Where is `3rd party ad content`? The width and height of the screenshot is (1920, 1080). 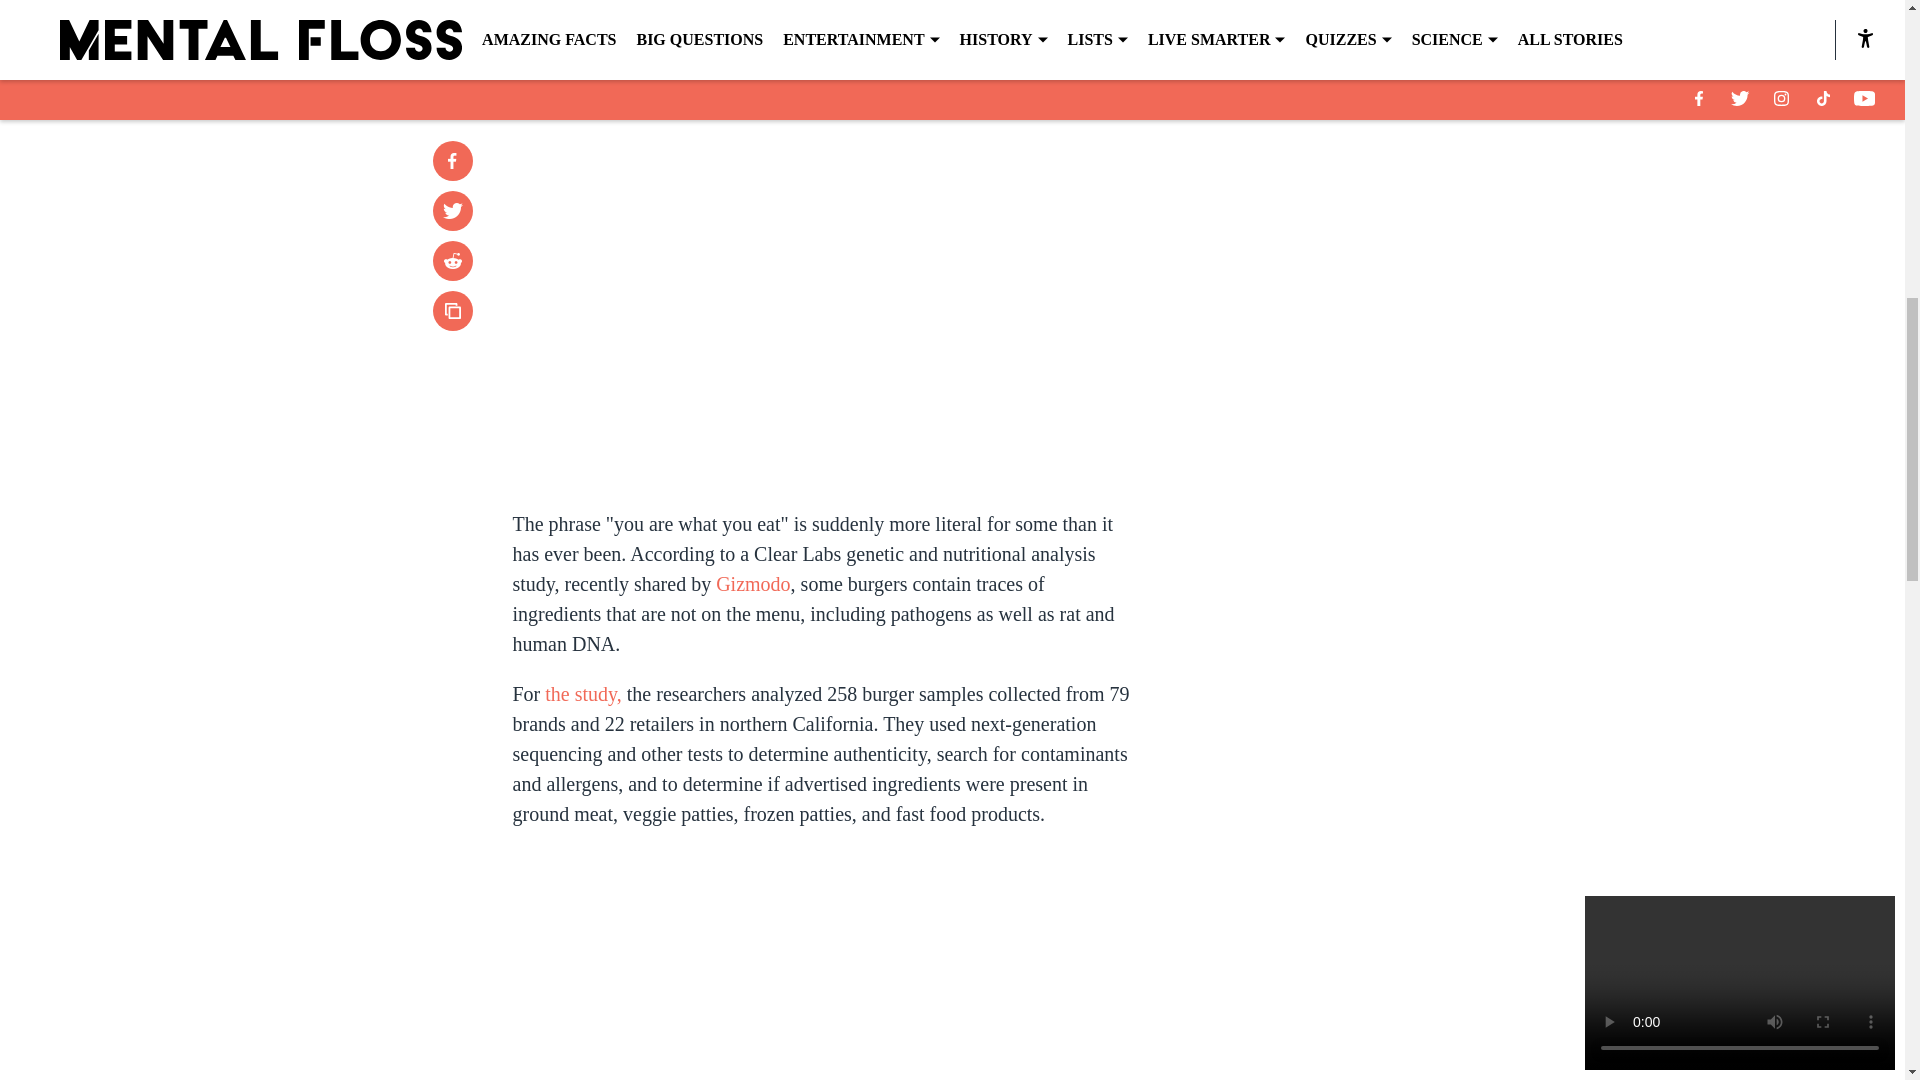
3rd party ad content is located at coordinates (1382, 554).